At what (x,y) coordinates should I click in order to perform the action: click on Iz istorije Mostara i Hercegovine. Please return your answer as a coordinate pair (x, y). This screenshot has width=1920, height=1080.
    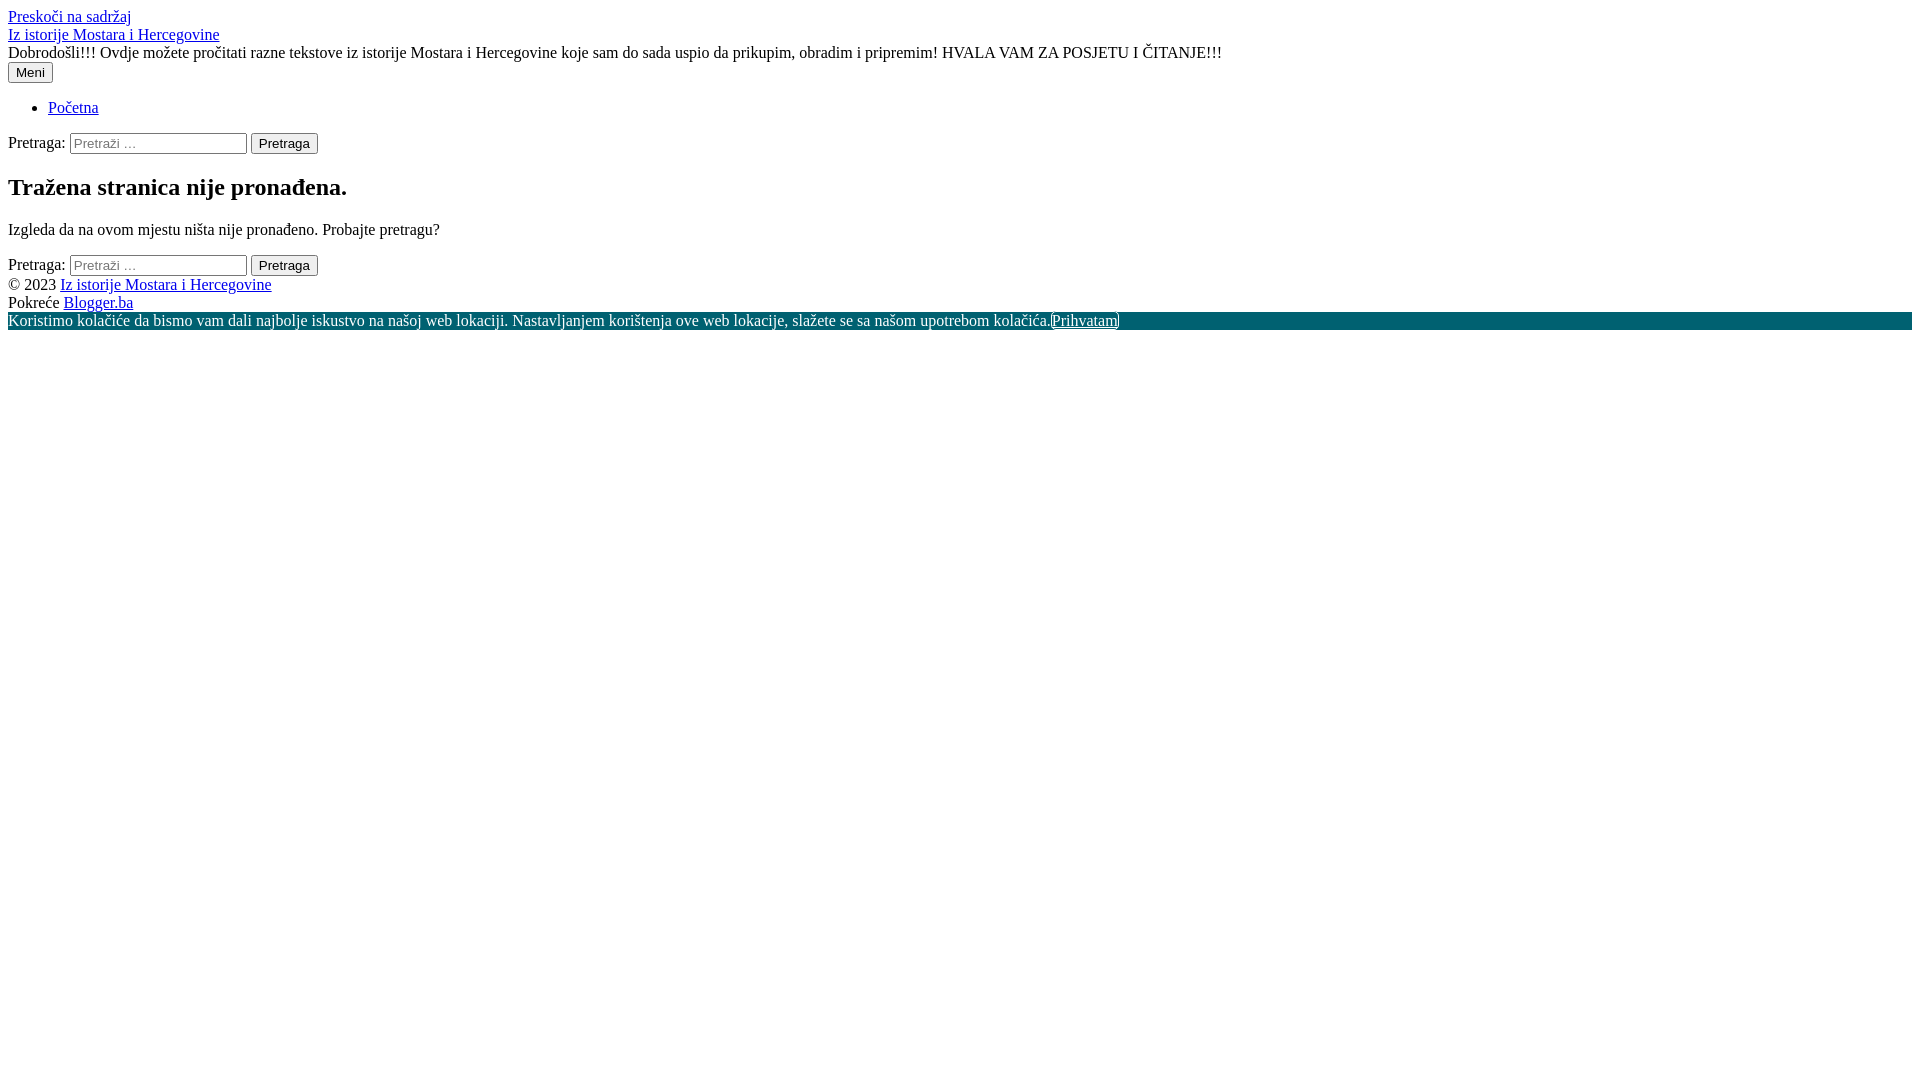
    Looking at the image, I should click on (114, 34).